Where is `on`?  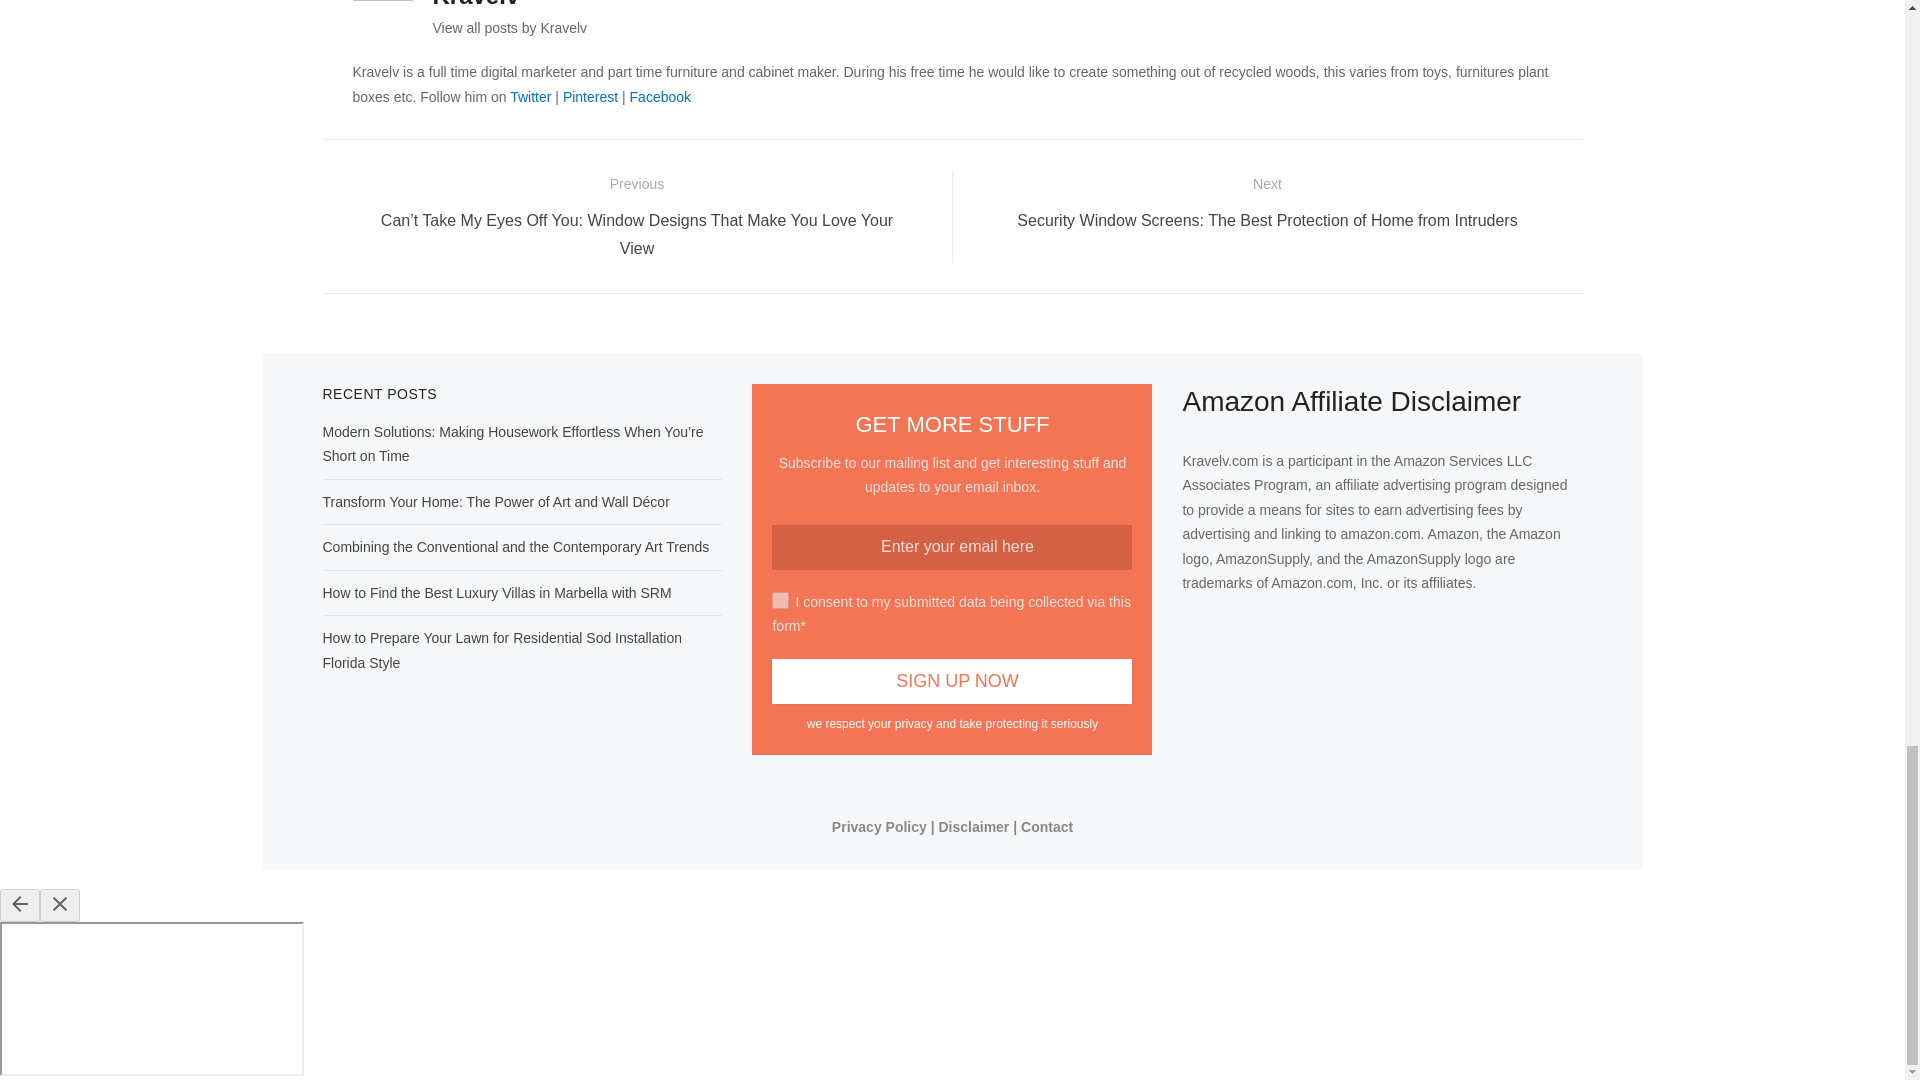 on is located at coordinates (780, 600).